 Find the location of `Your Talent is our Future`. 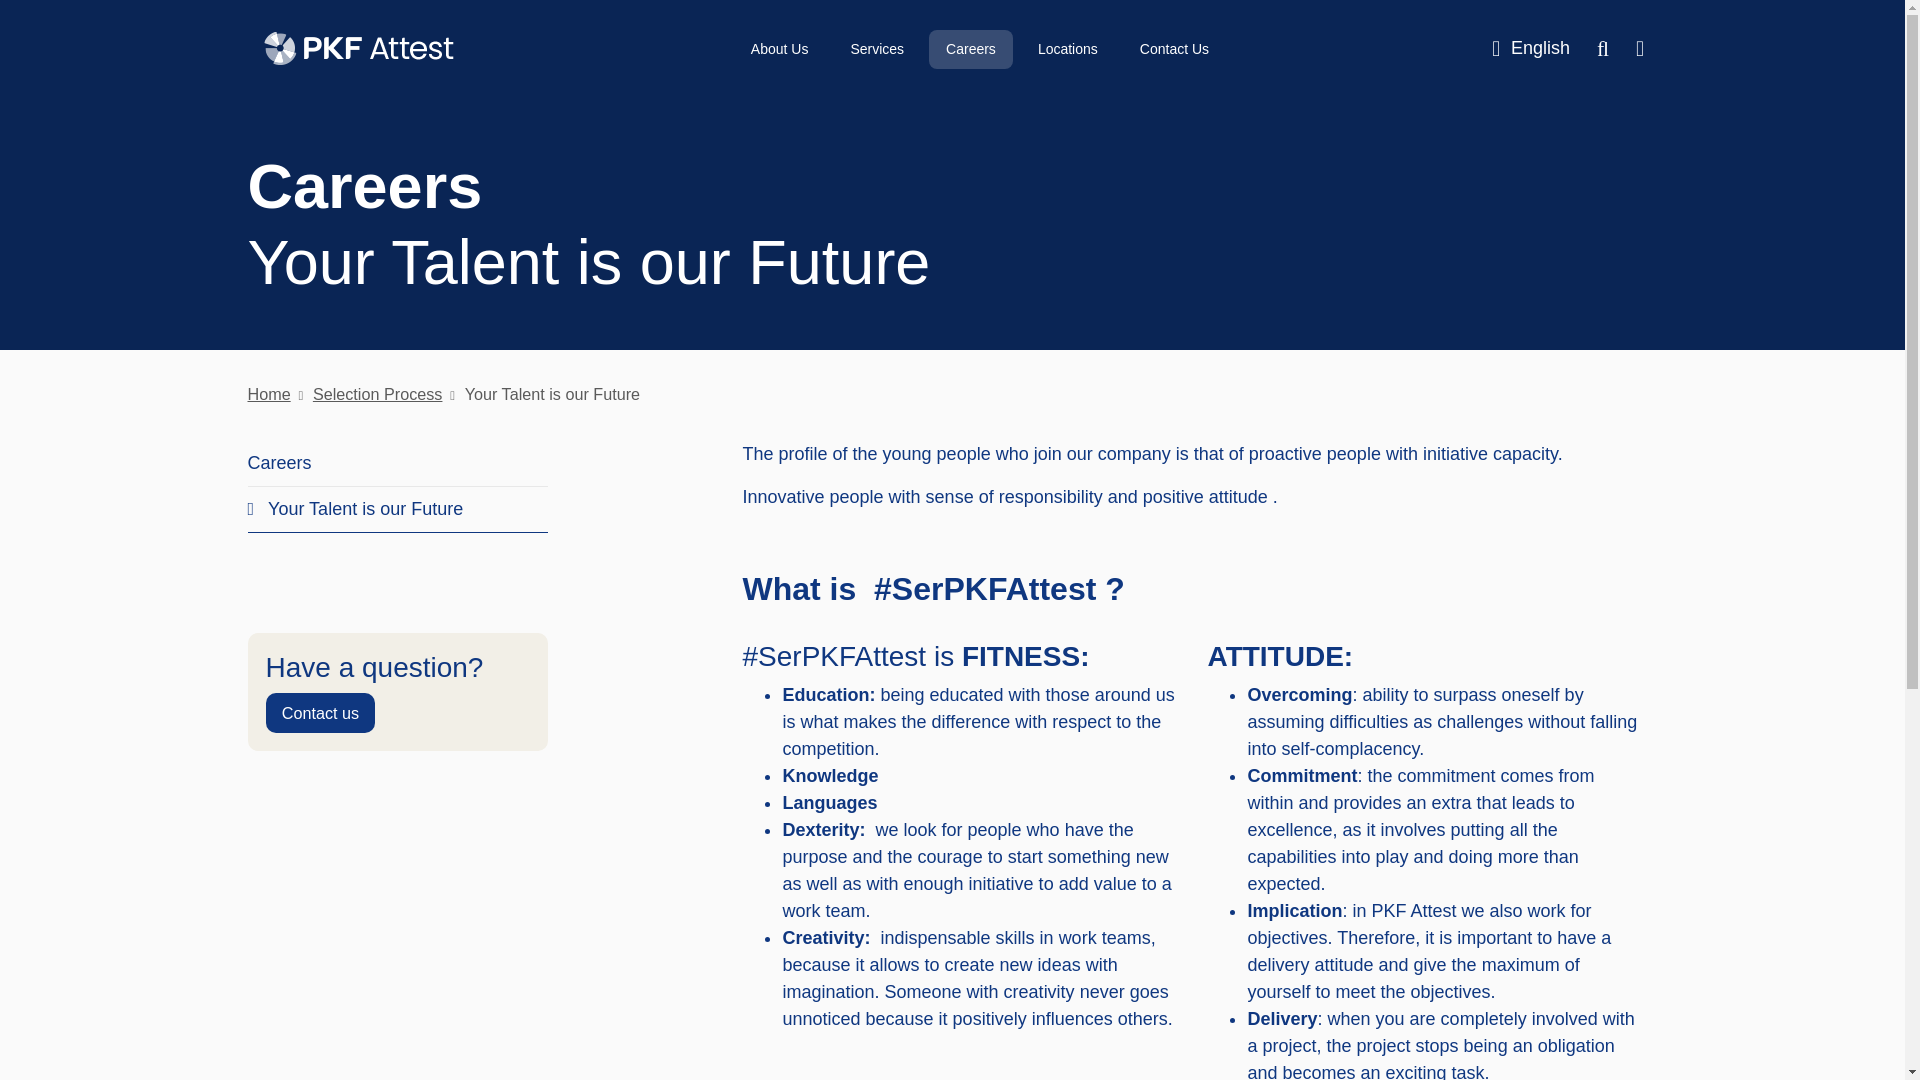

Your Talent is our Future is located at coordinates (356, 508).